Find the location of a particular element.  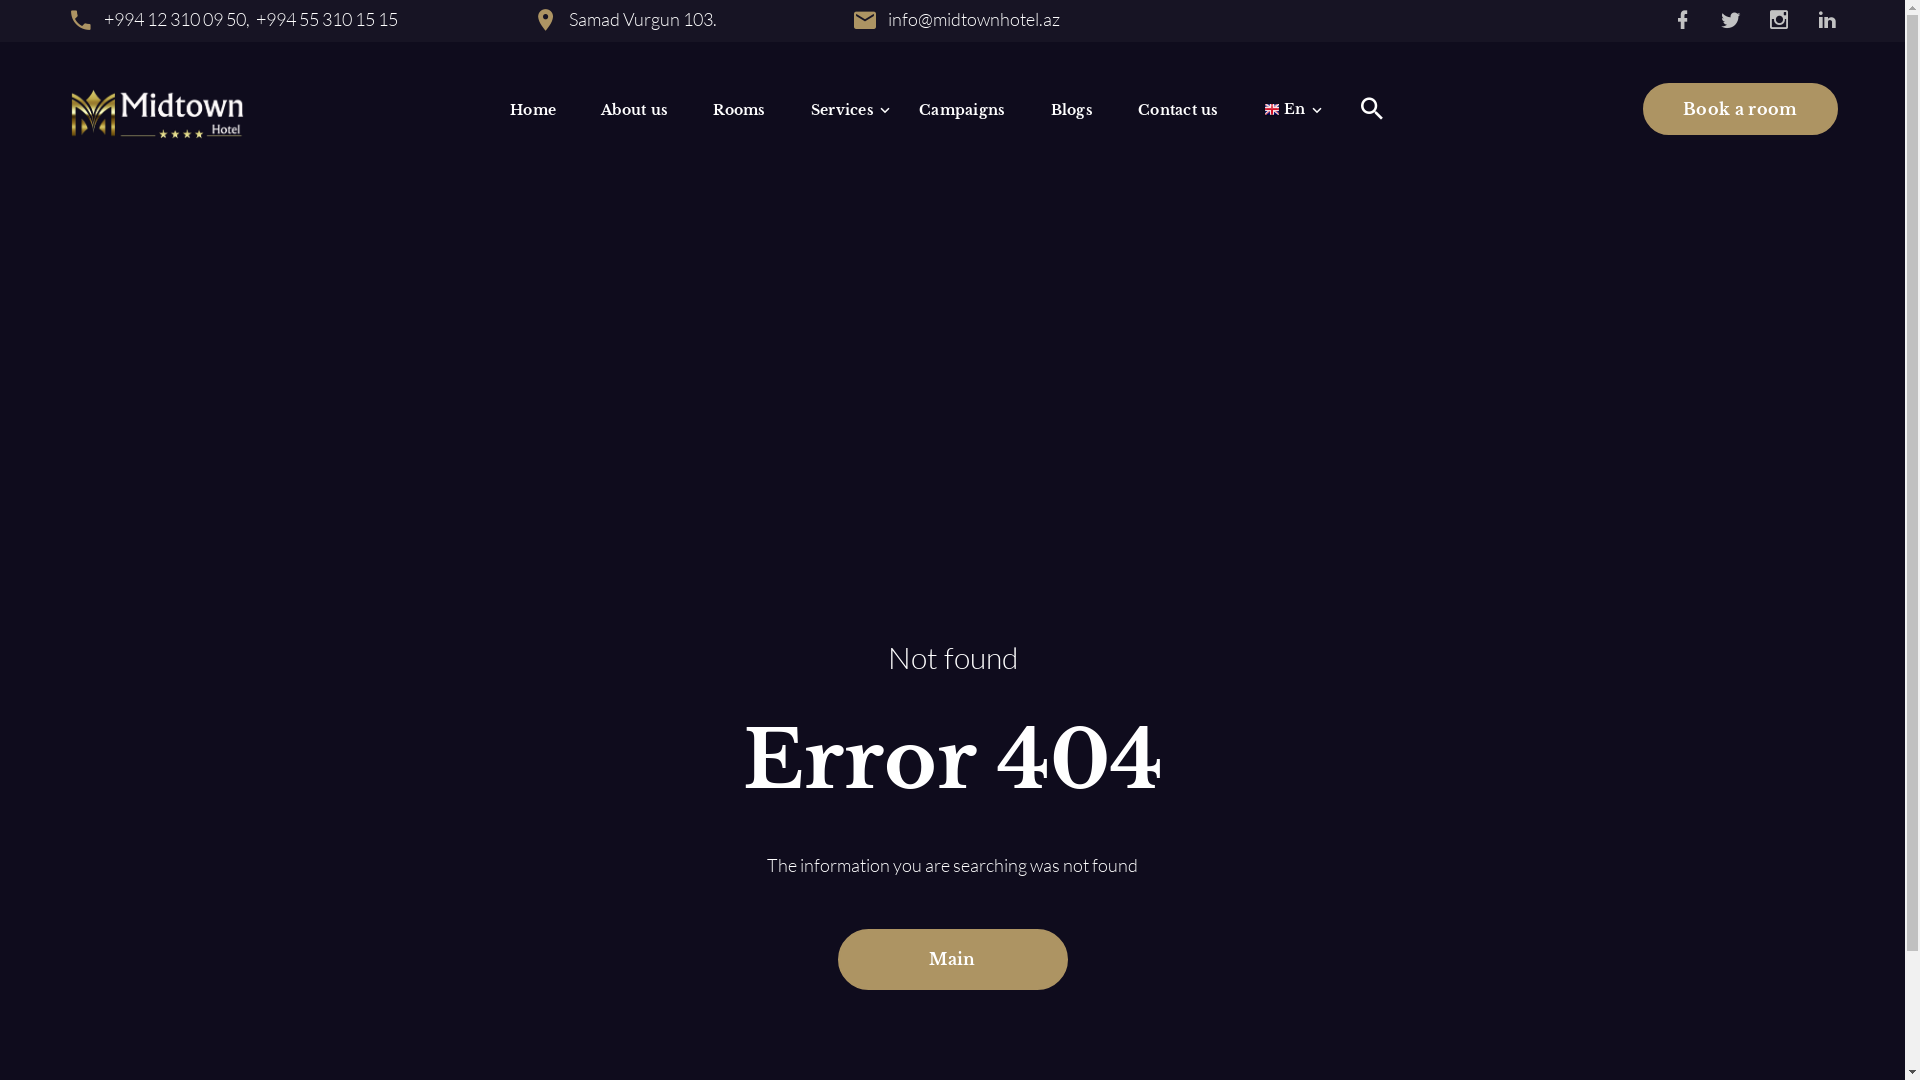

Services is located at coordinates (842, 108).